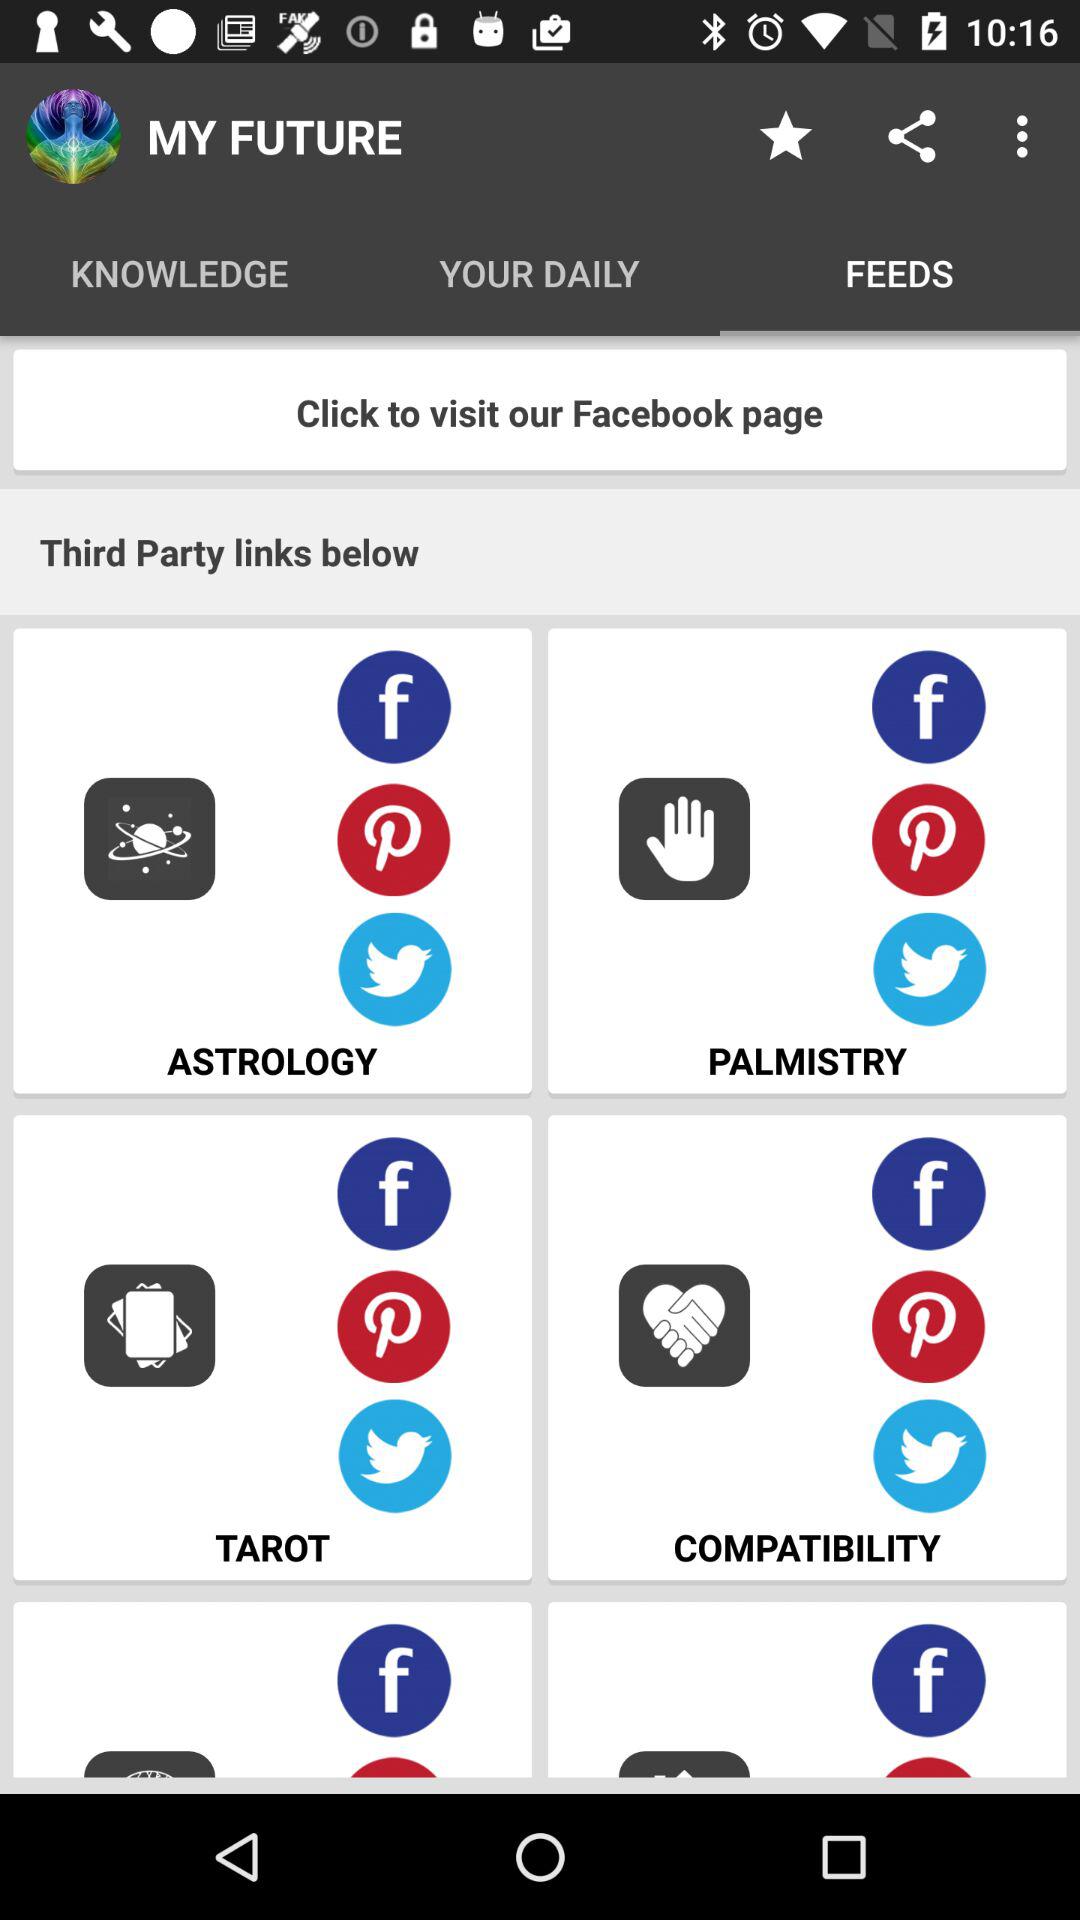 The image size is (1080, 1920). Describe the element at coordinates (786, 136) in the screenshot. I see `turn on the item next to my future icon` at that location.